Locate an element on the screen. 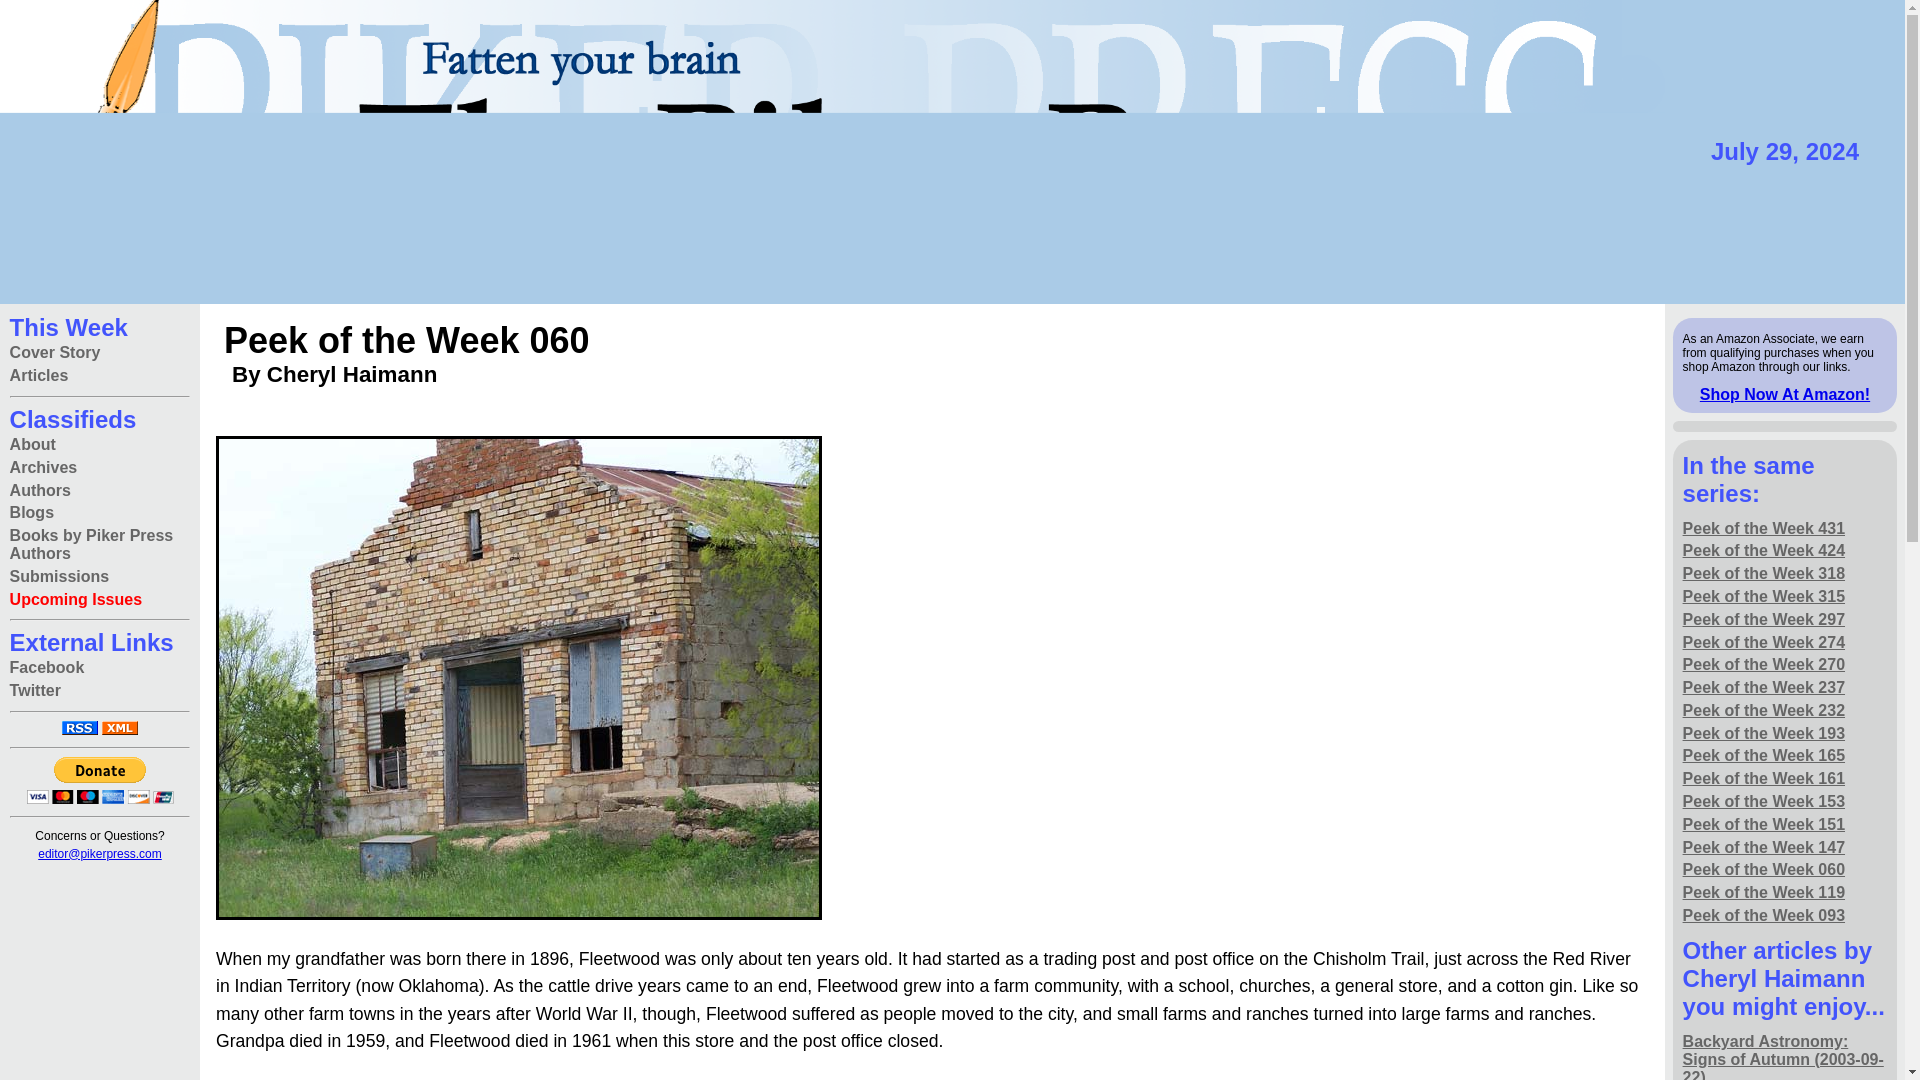  Peek of the Week 151 is located at coordinates (1764, 824).